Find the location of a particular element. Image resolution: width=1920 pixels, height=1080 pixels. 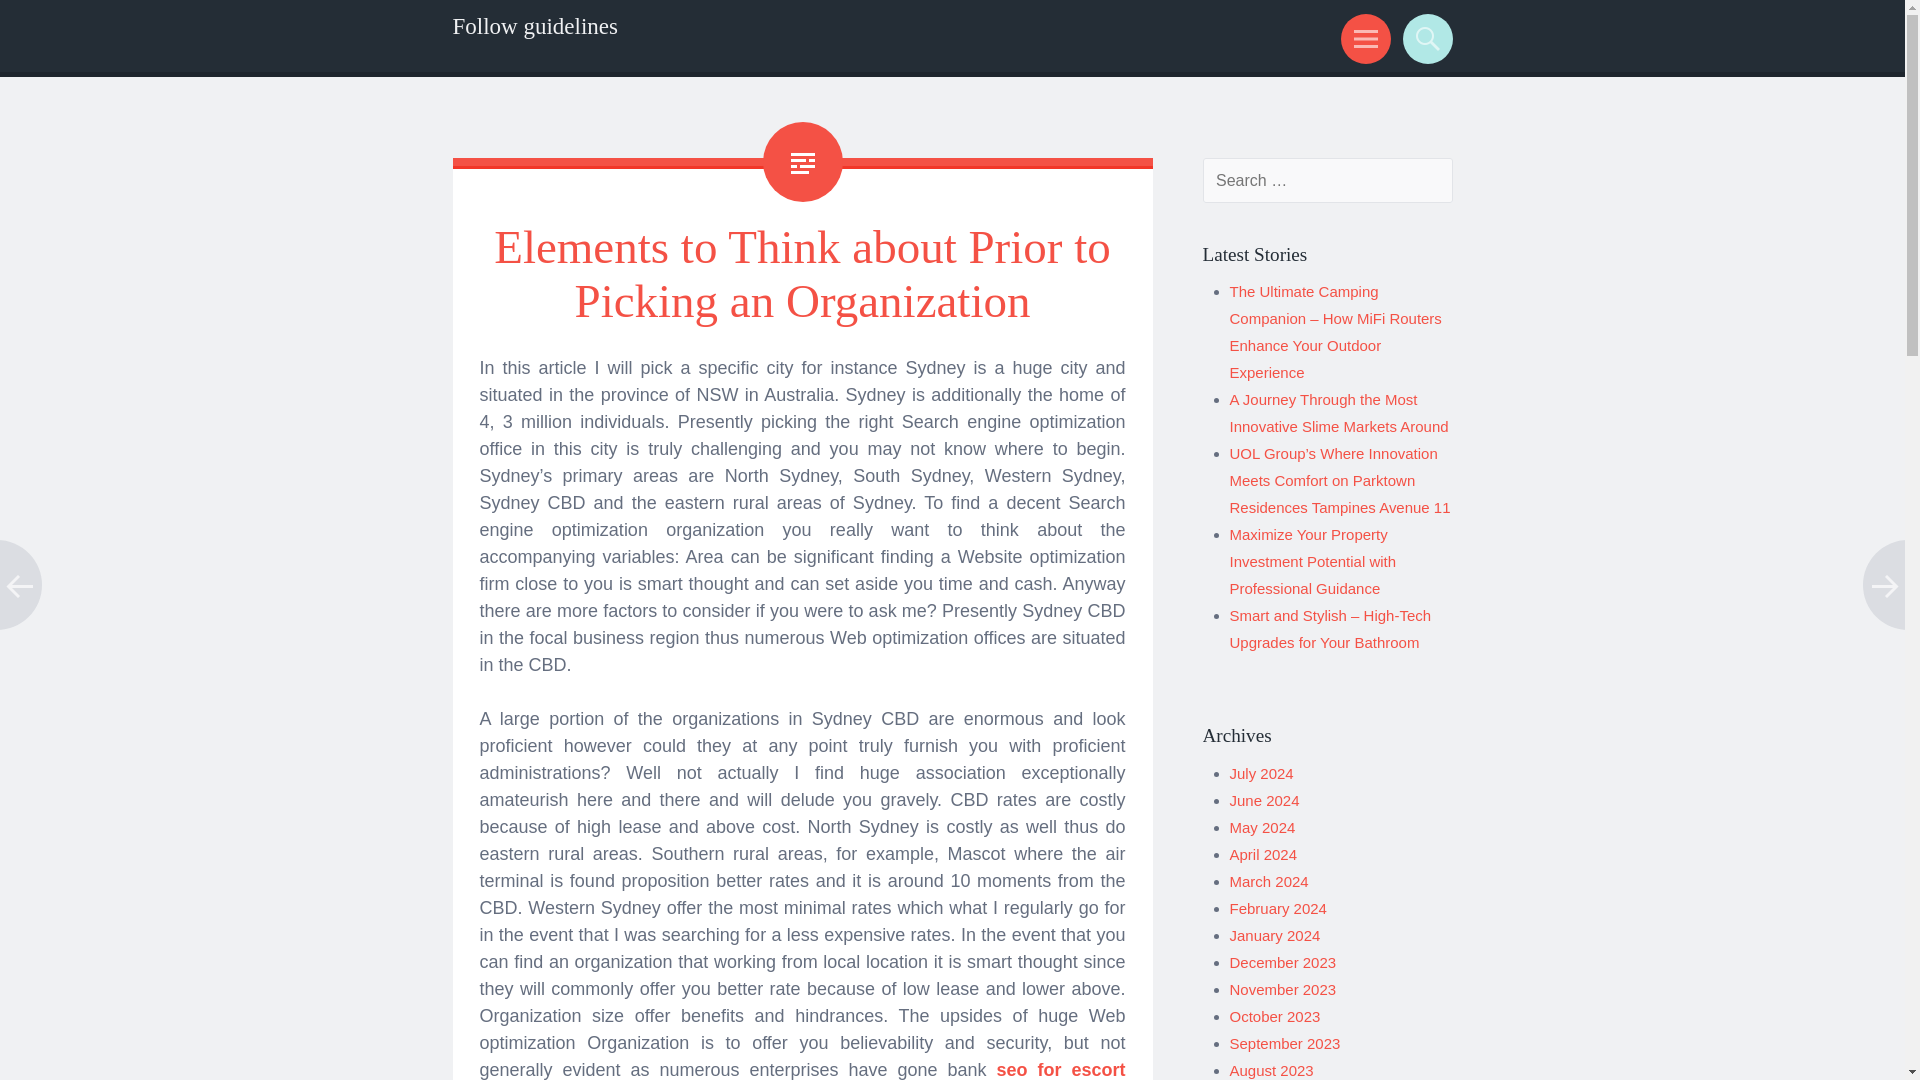

Menu is located at coordinates (1362, 38).